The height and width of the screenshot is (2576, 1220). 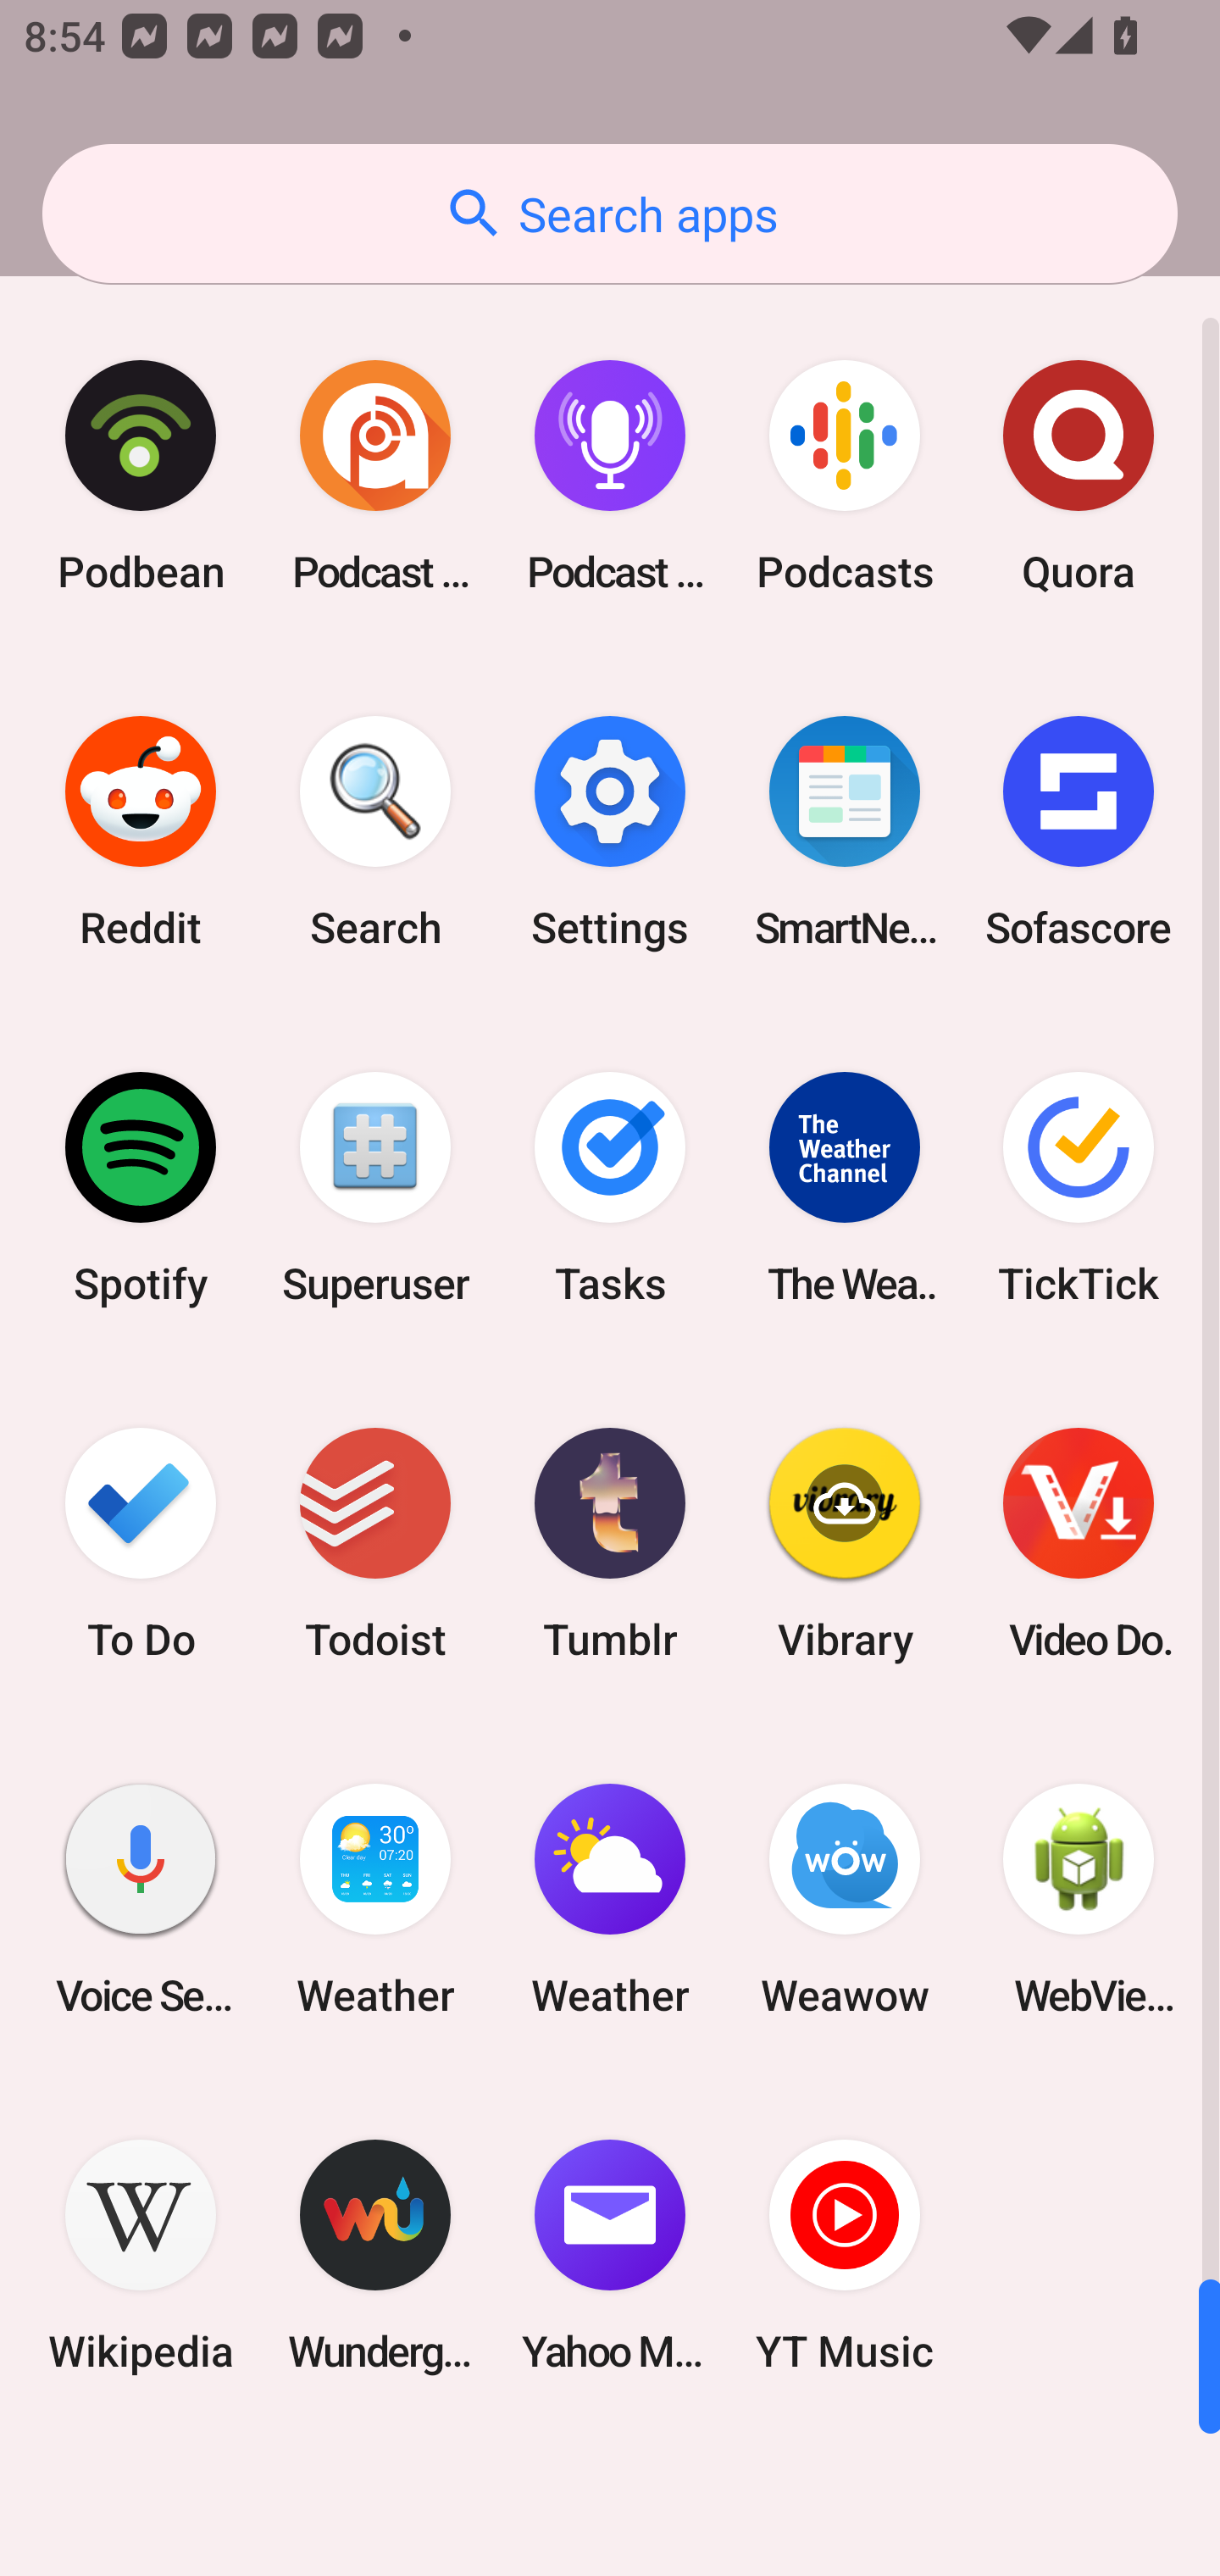 I want to click on Weather, so click(x=375, y=1900).